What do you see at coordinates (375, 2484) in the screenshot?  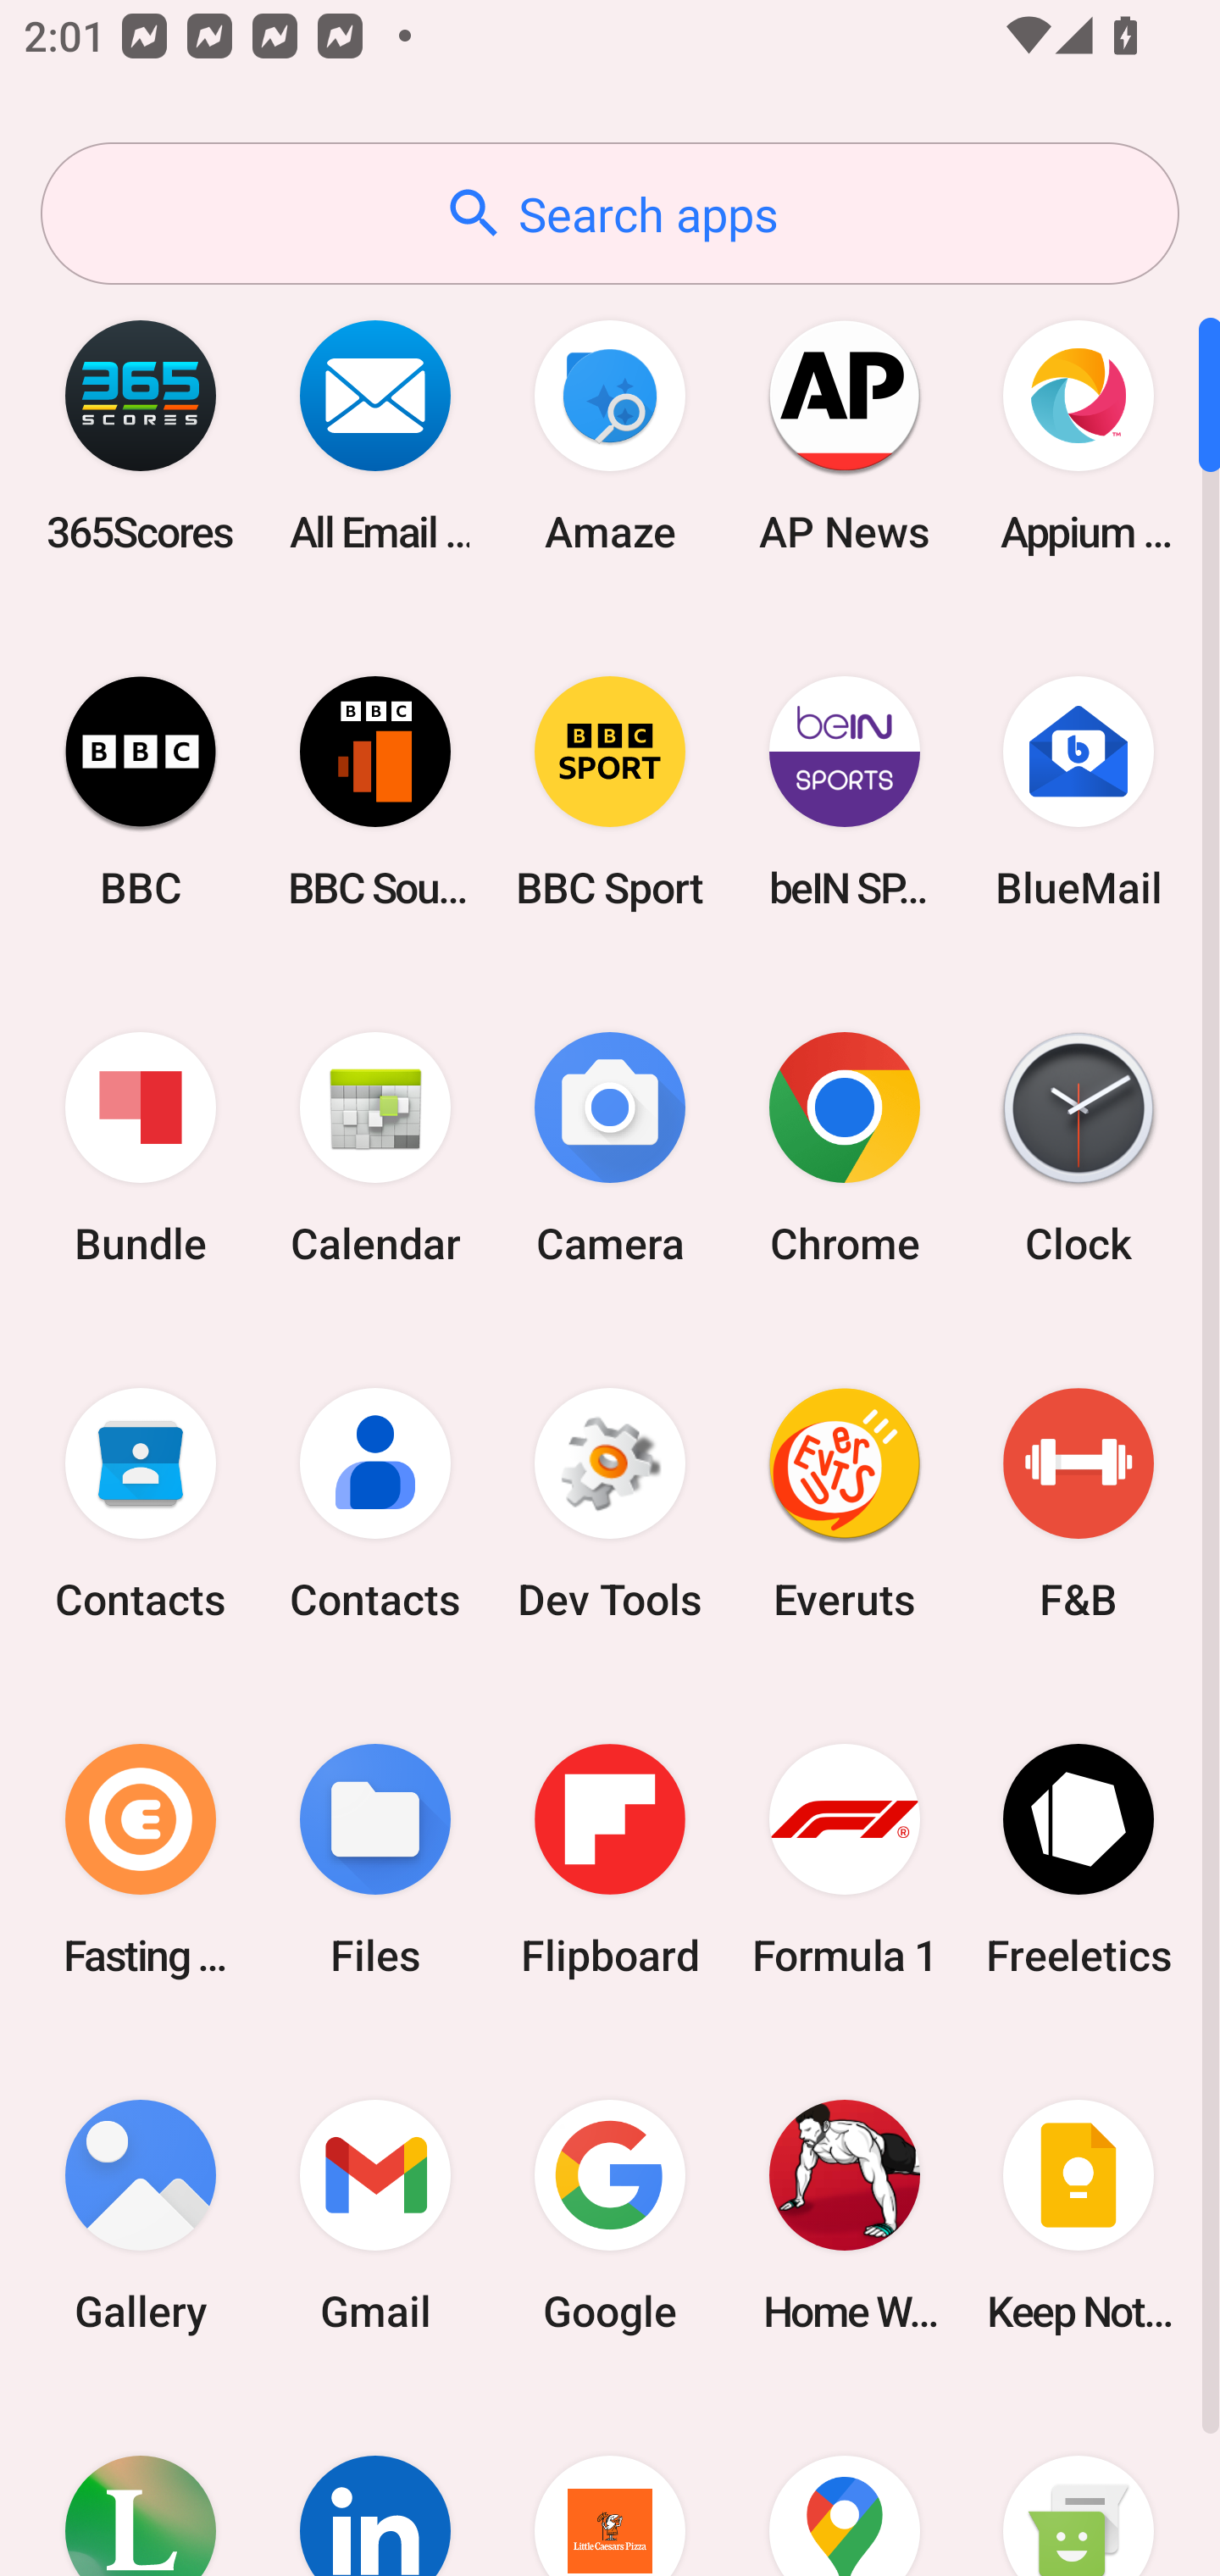 I see `LinkedIn` at bounding box center [375, 2484].